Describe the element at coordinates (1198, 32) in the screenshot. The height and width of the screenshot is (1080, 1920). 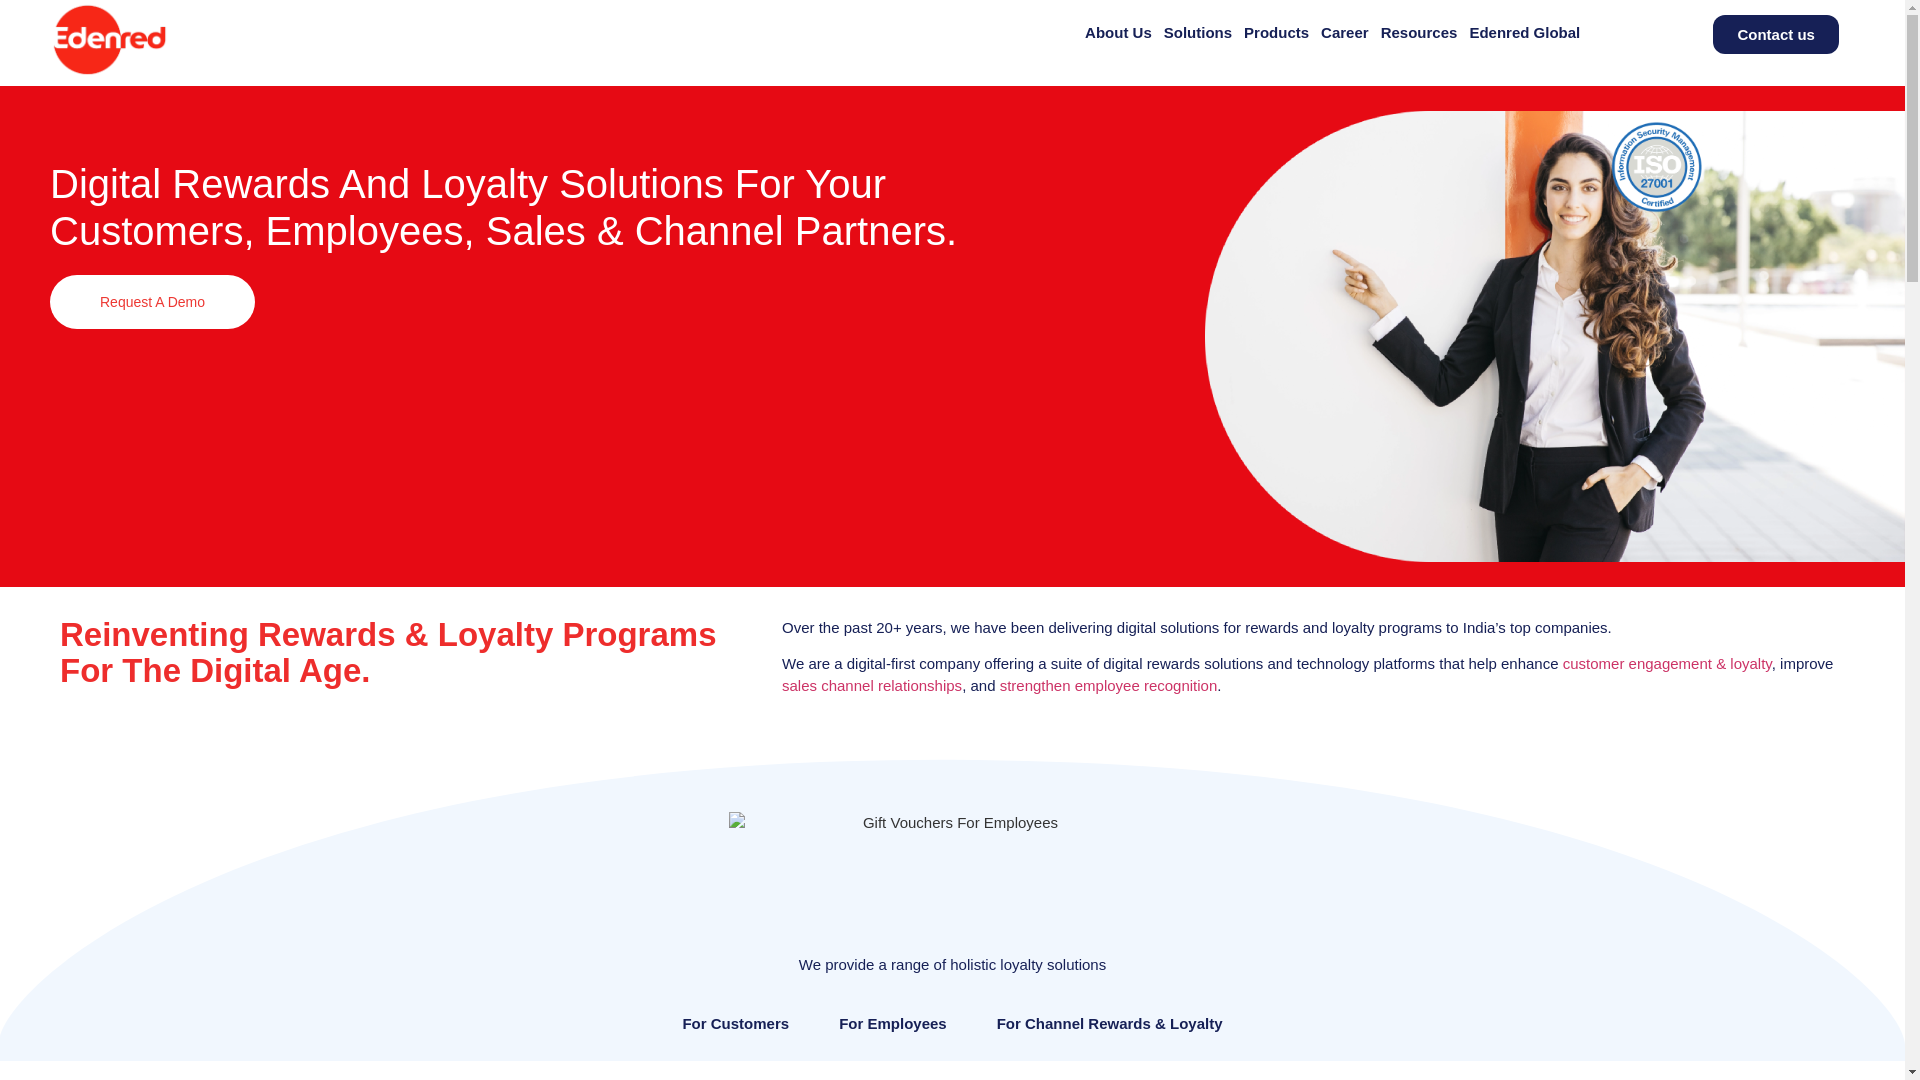
I see `Solutions` at that location.